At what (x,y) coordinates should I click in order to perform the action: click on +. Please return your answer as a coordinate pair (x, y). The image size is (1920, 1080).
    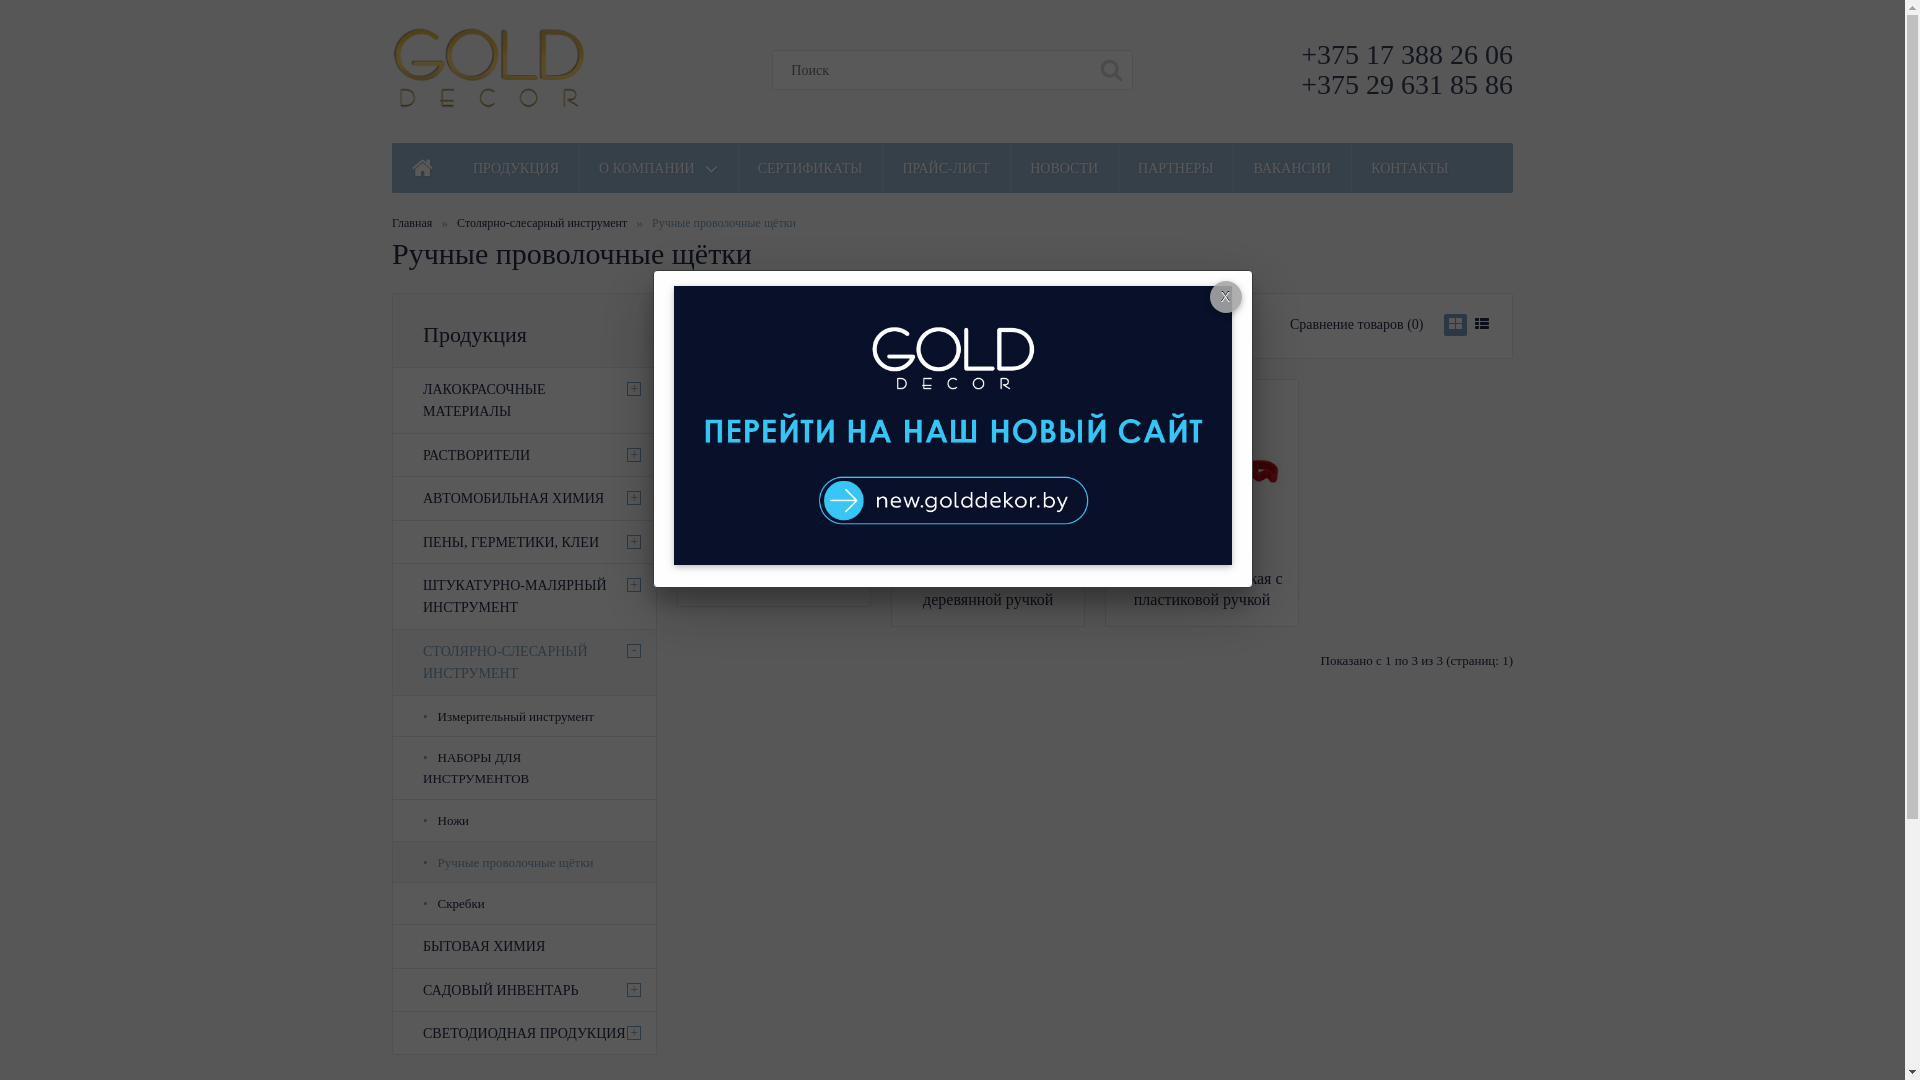
    Looking at the image, I should click on (634, 542).